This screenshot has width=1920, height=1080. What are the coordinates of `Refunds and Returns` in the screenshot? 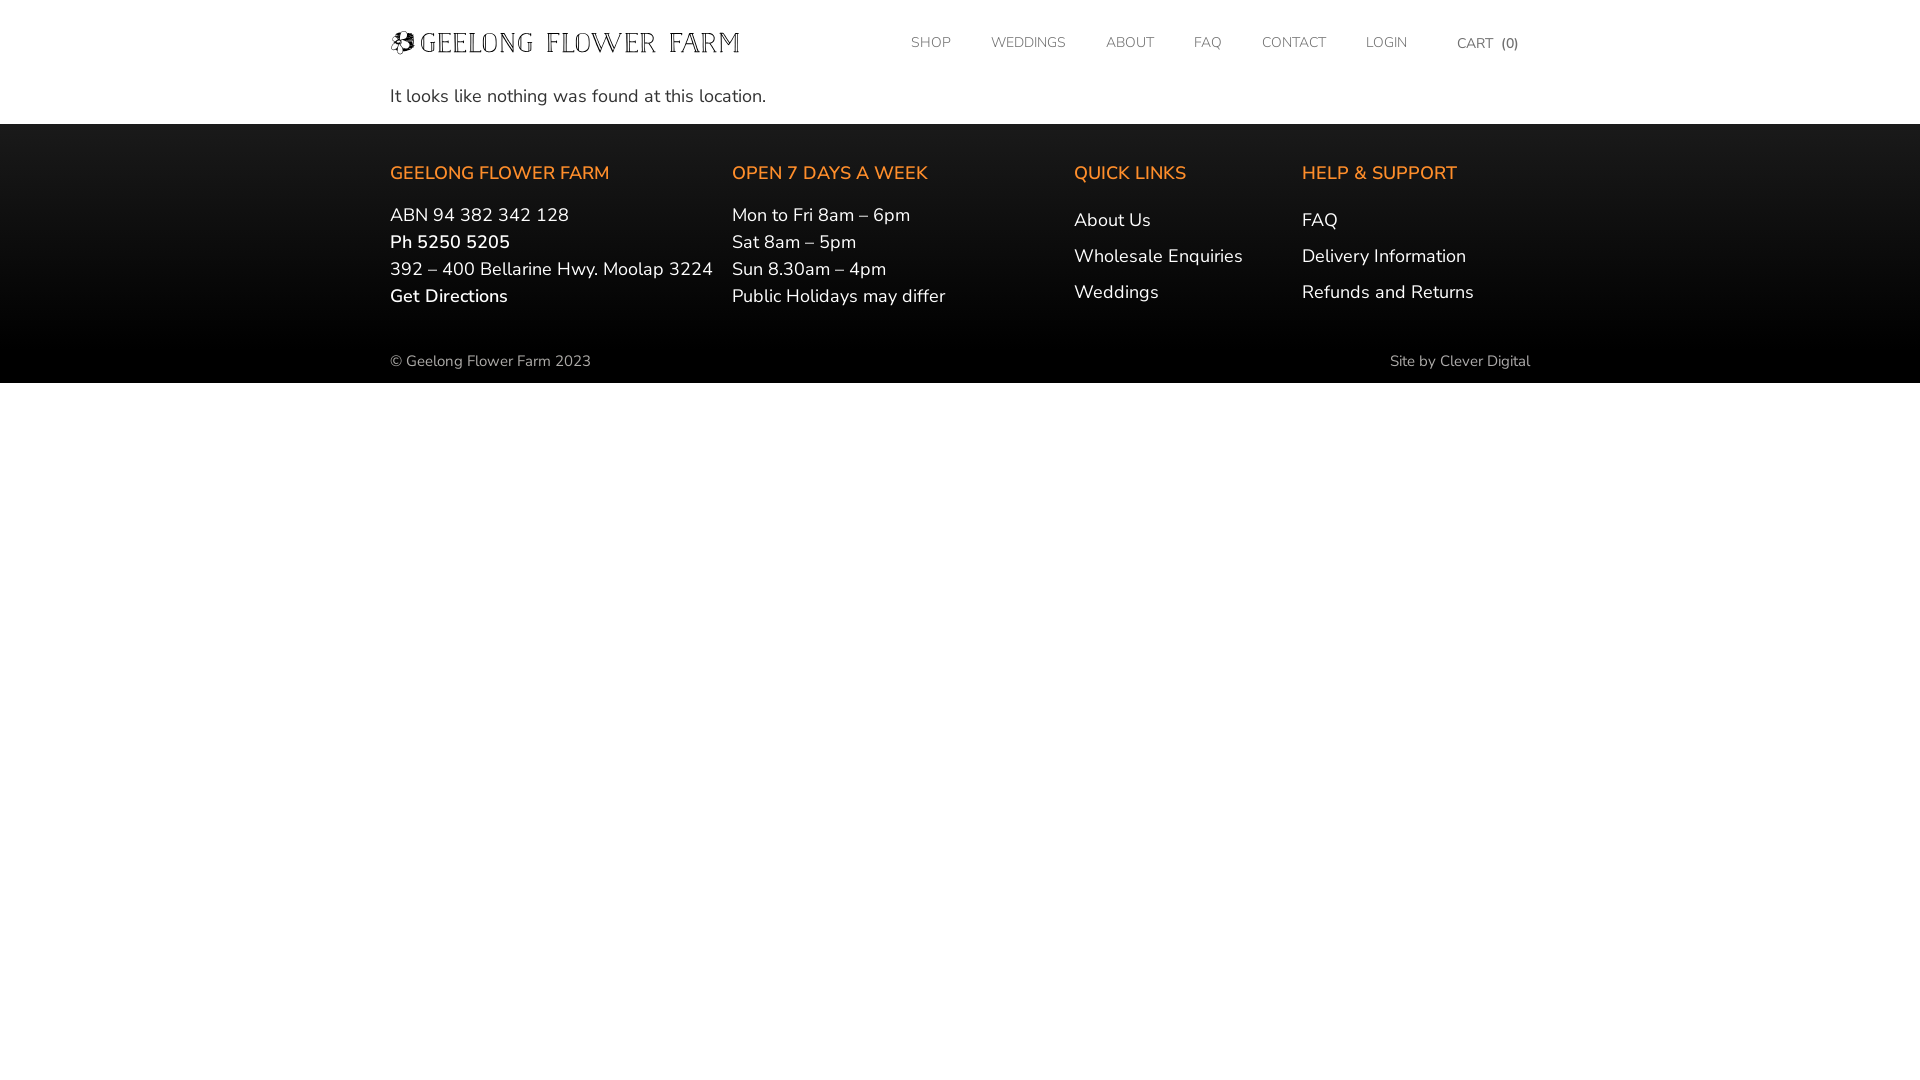 It's located at (1416, 292).